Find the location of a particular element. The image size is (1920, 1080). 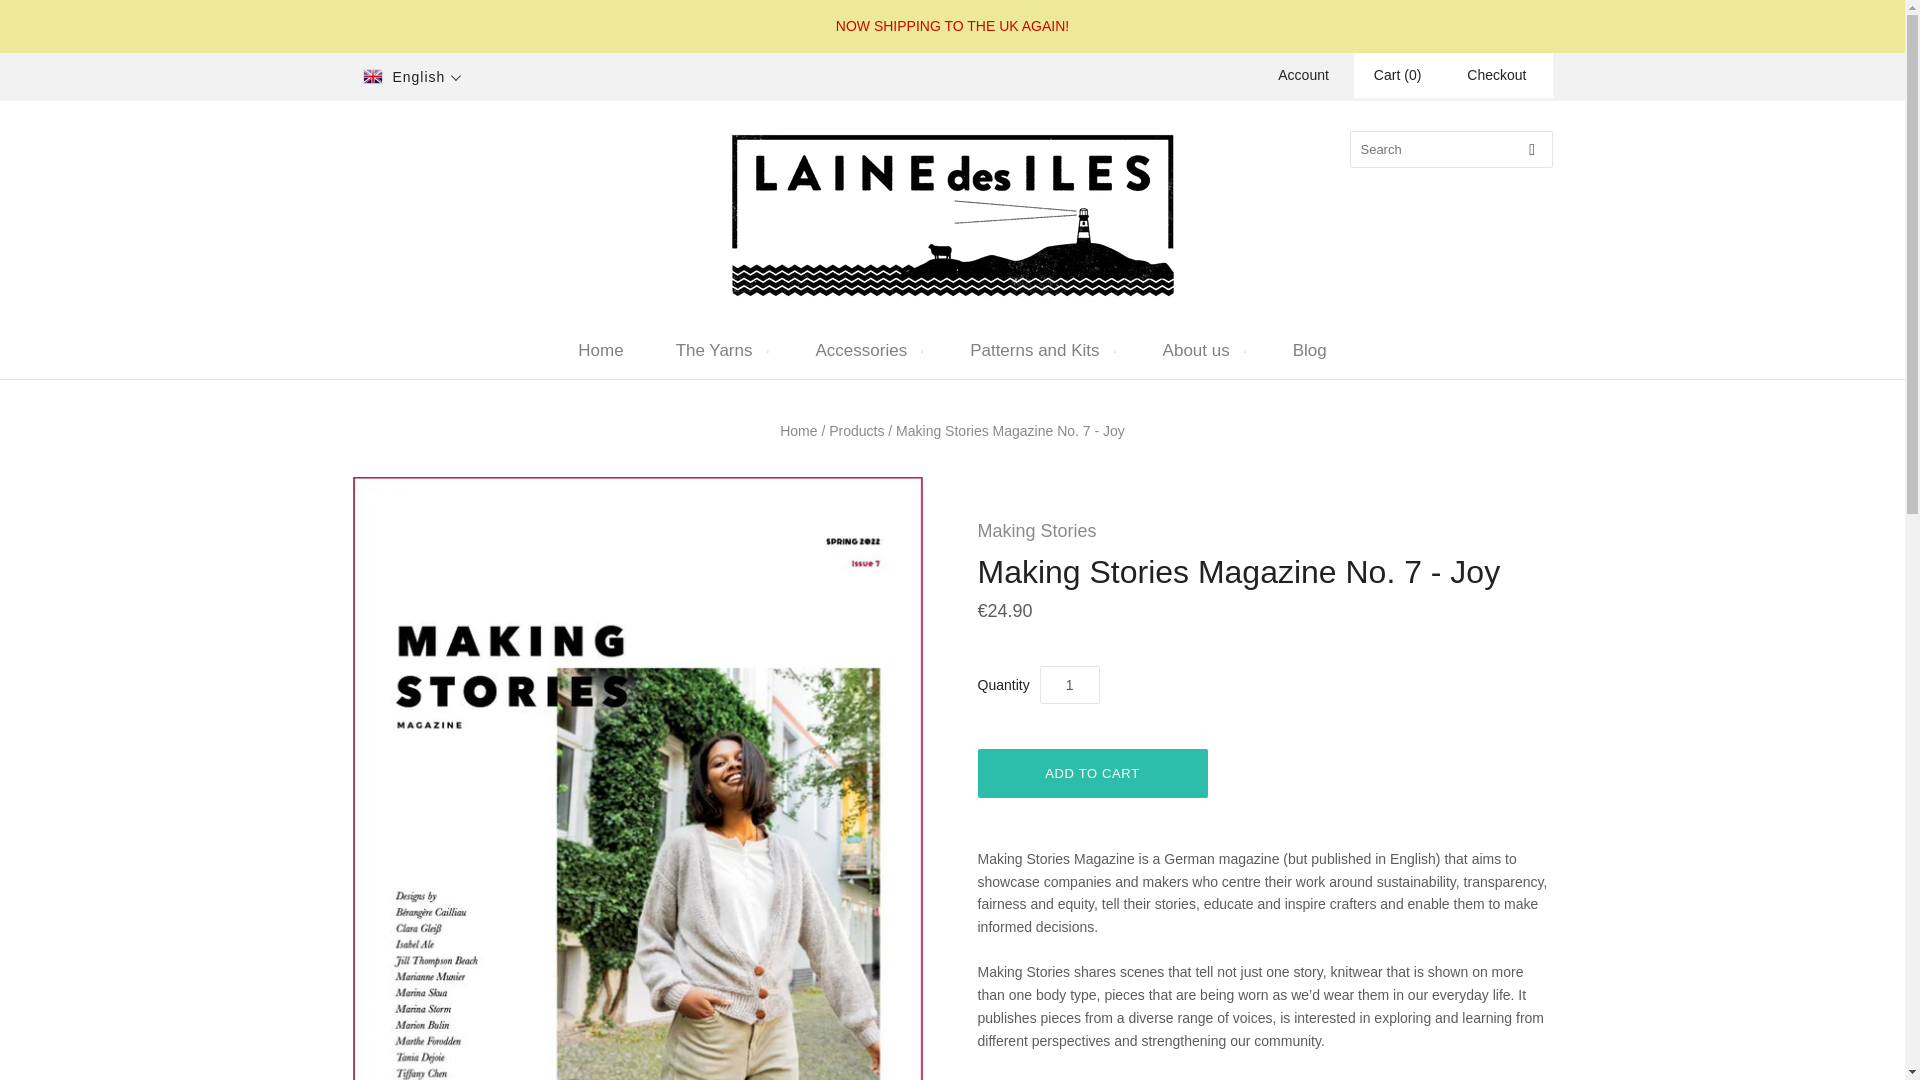

Add to cart is located at coordinates (1092, 774).